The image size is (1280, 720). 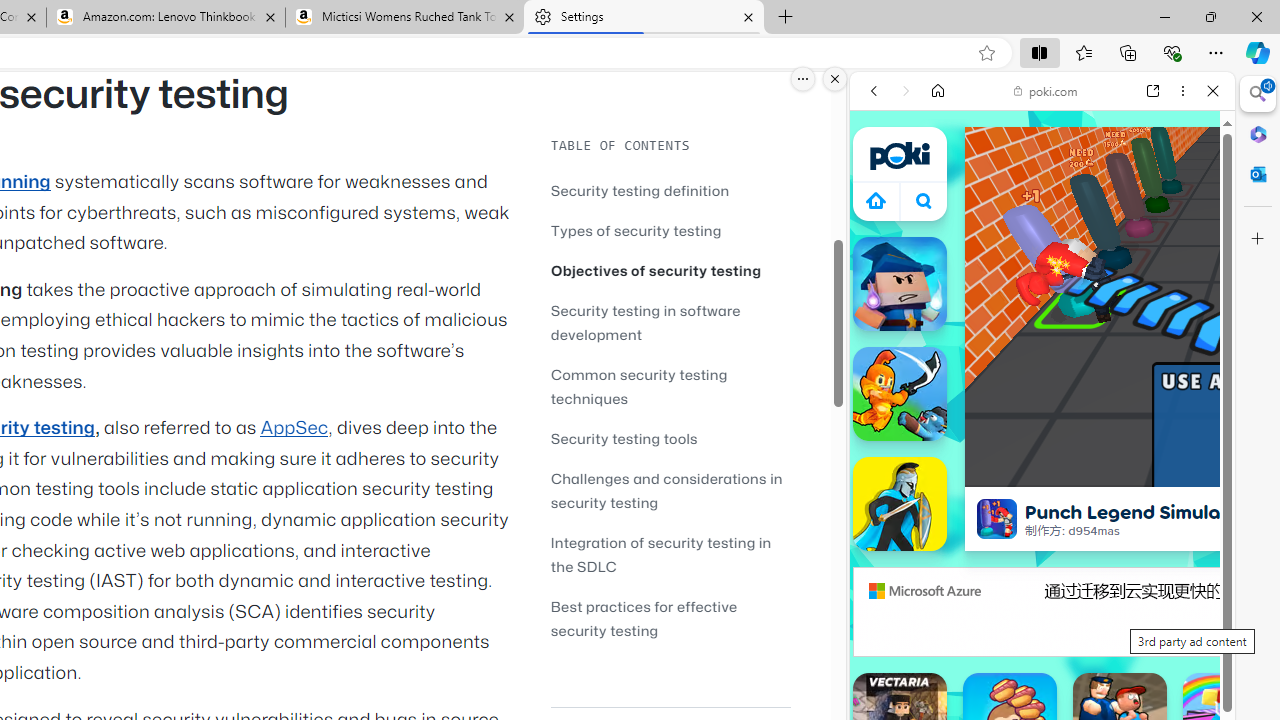 What do you see at coordinates (1034, 309) in the screenshot?
I see `Poki - Free Online Games - Play Now!` at bounding box center [1034, 309].